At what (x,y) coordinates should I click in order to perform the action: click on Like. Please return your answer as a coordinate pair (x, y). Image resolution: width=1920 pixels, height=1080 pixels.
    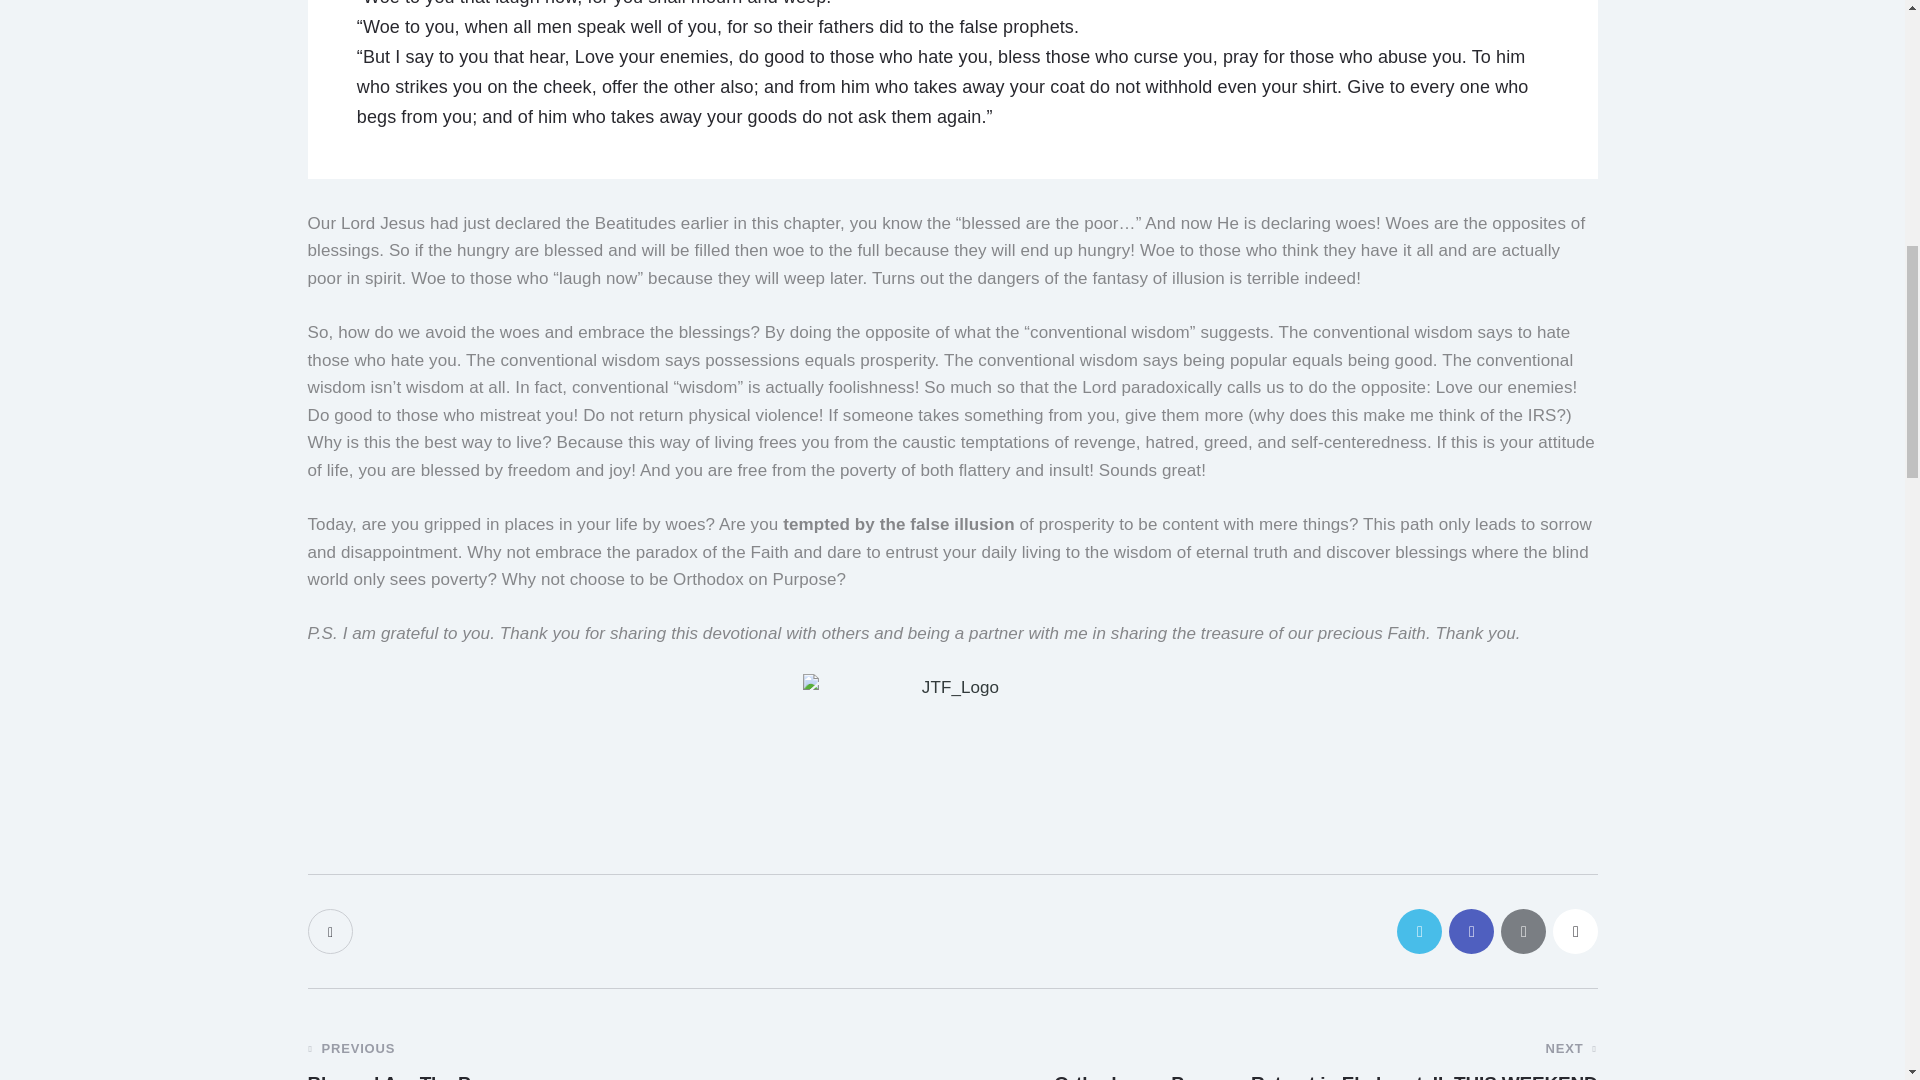
    Looking at the image, I should click on (332, 931).